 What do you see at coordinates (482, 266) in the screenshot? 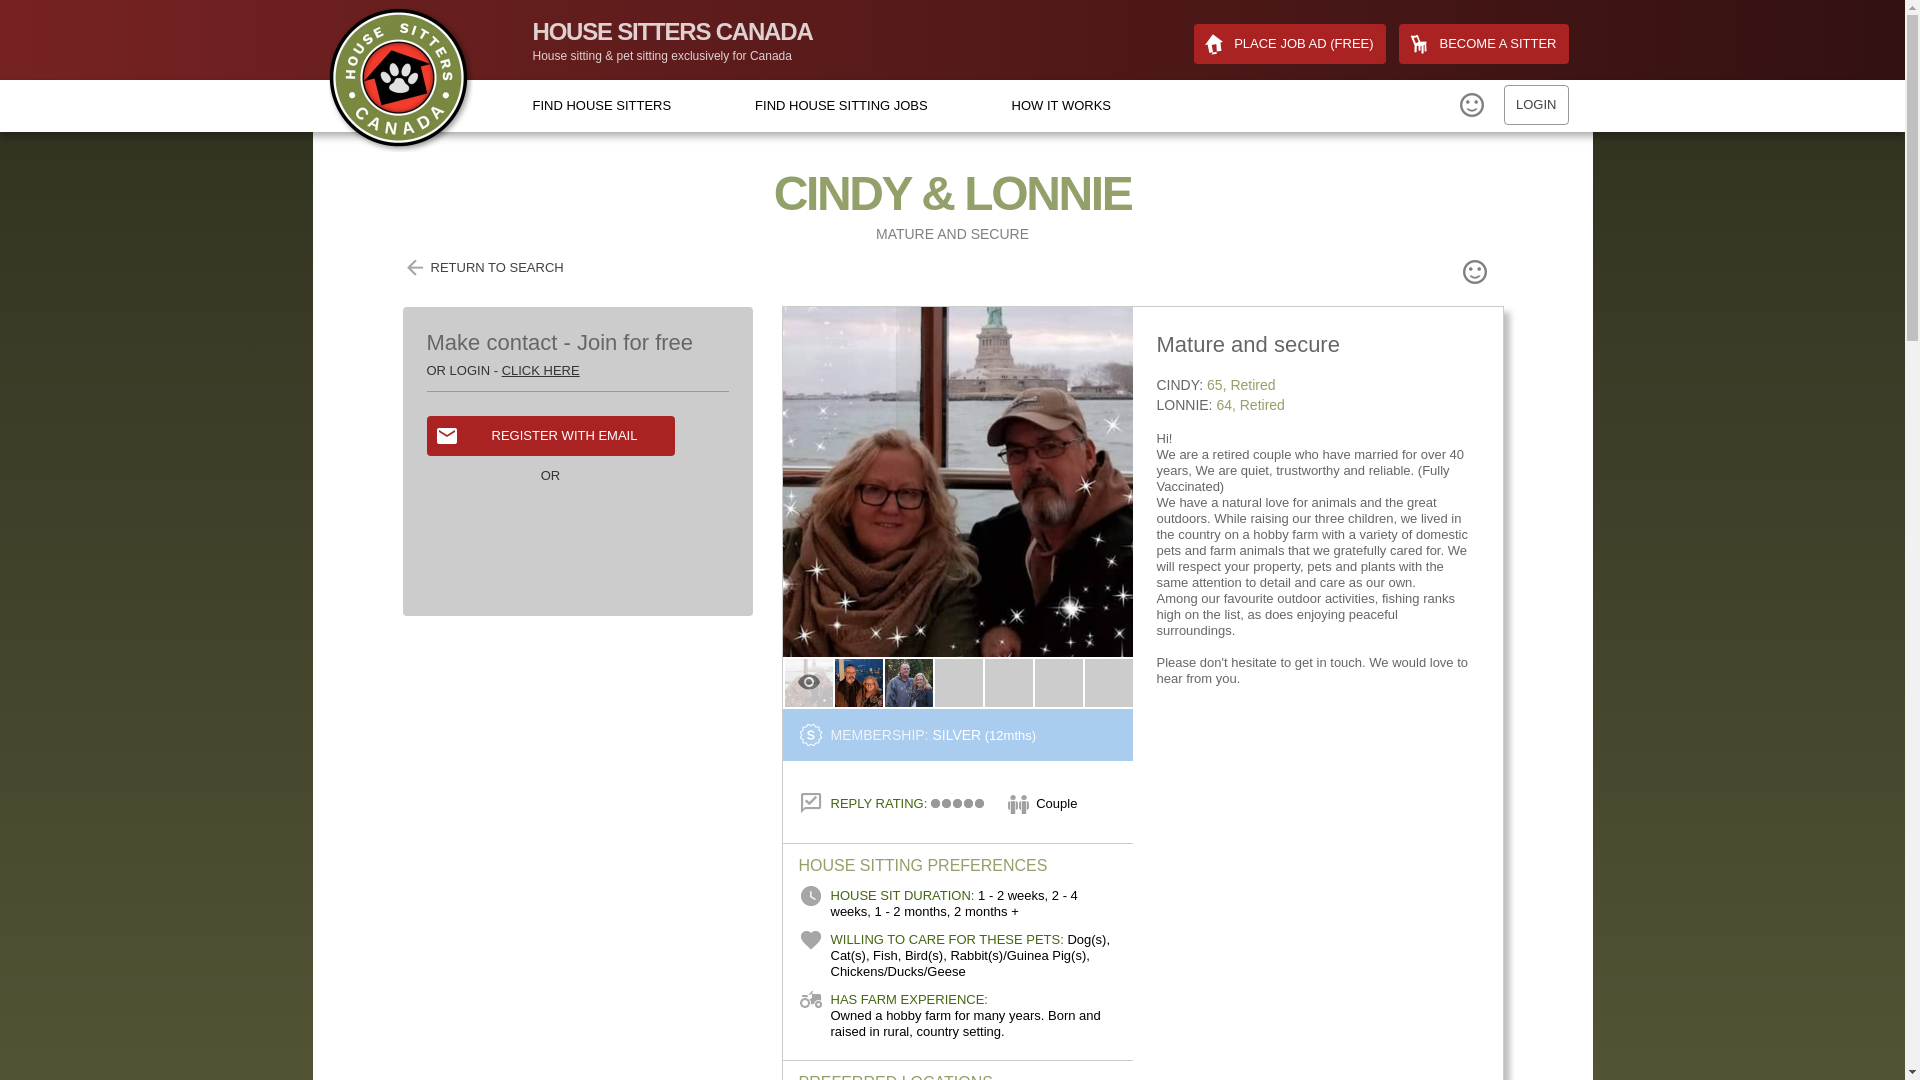
I see `RETURN TO SEARCH` at bounding box center [482, 266].